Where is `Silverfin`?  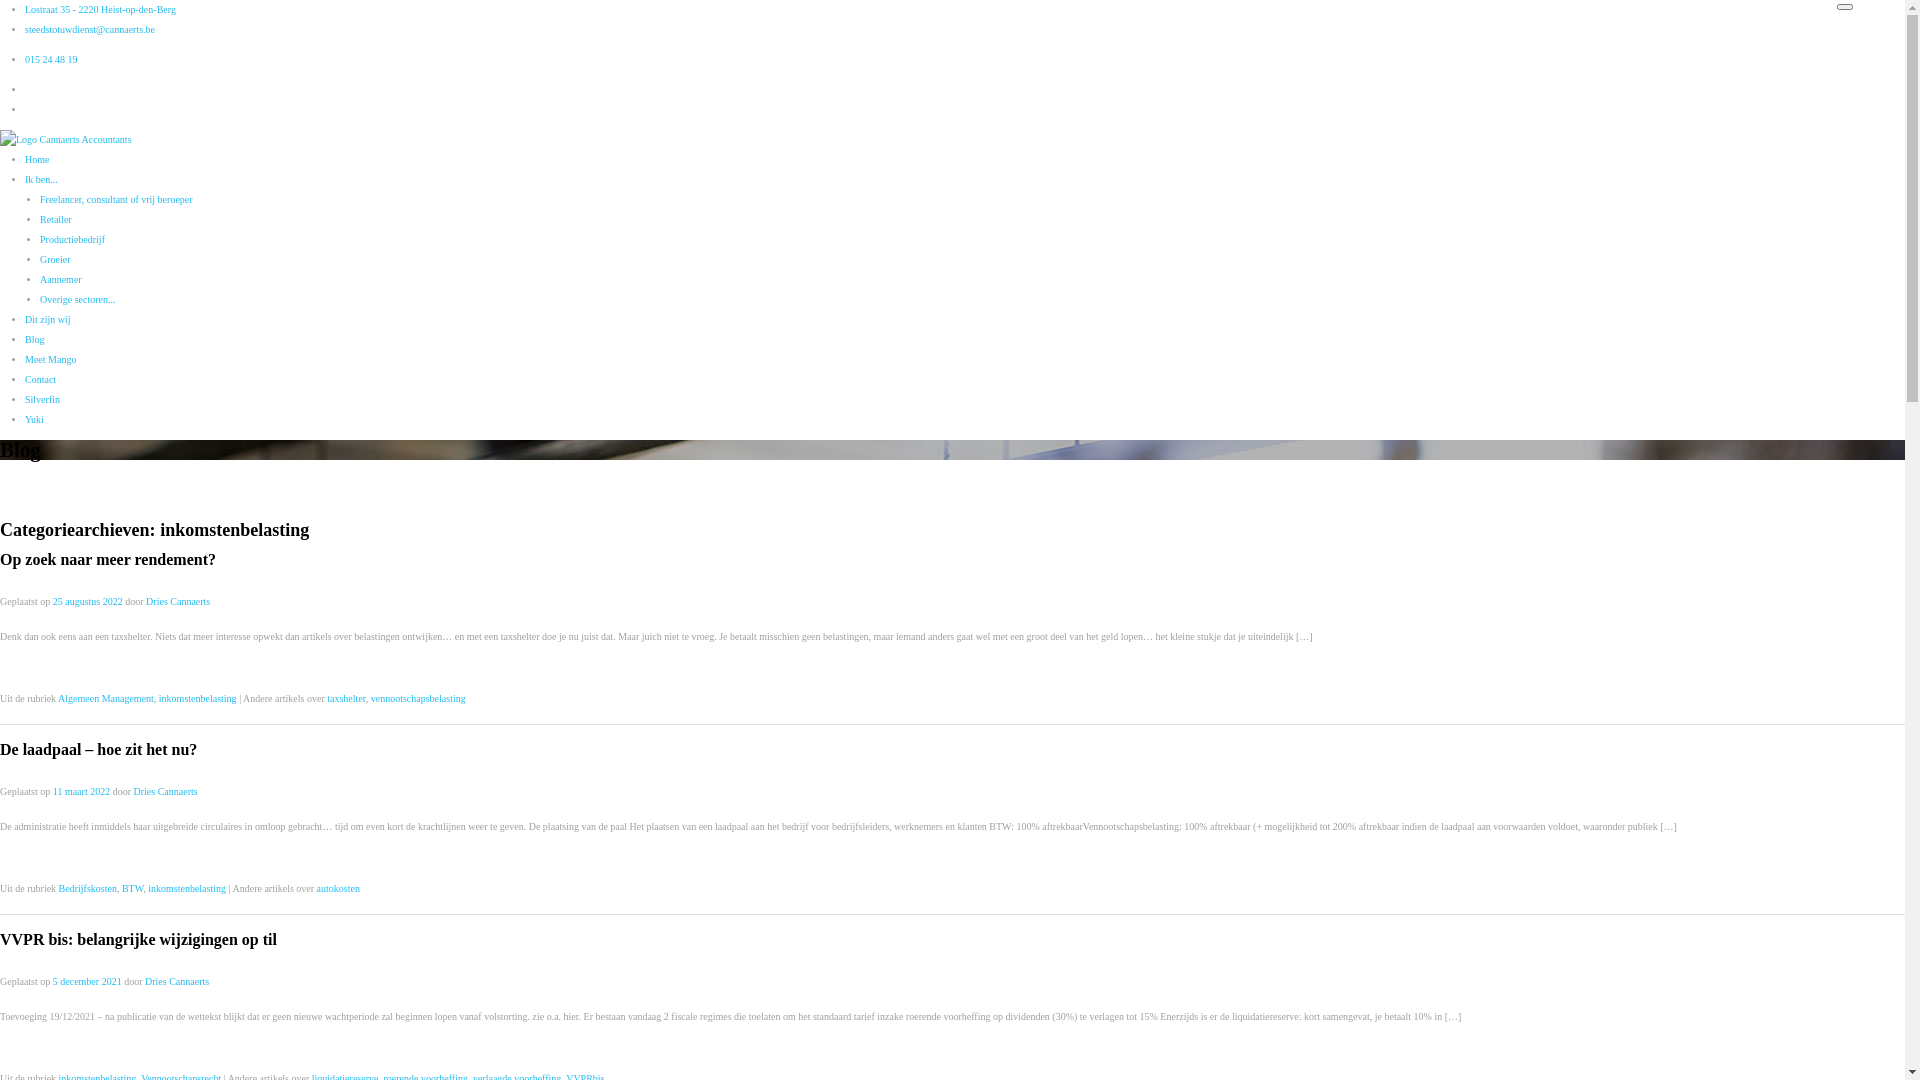 Silverfin is located at coordinates (42, 400).